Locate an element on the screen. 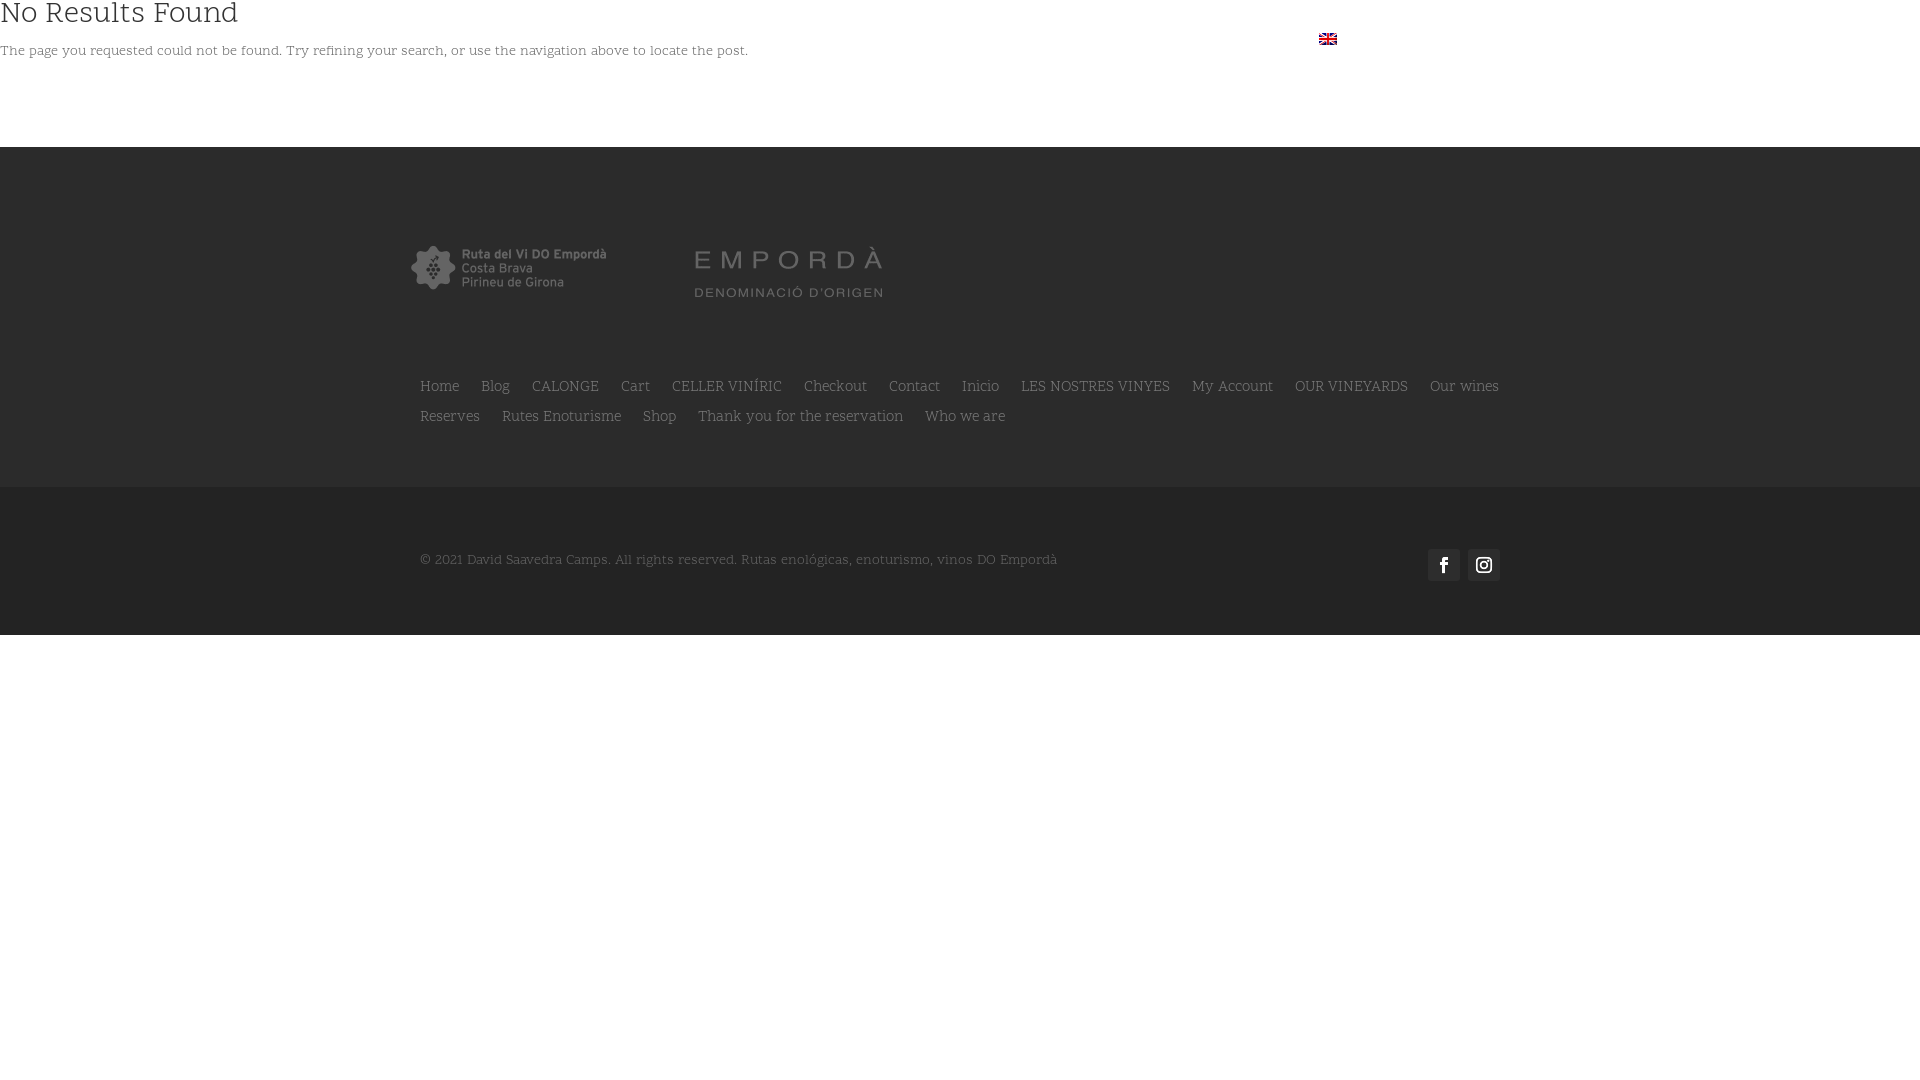 The height and width of the screenshot is (1080, 1920). Follow on Facebook is located at coordinates (1444, 565).